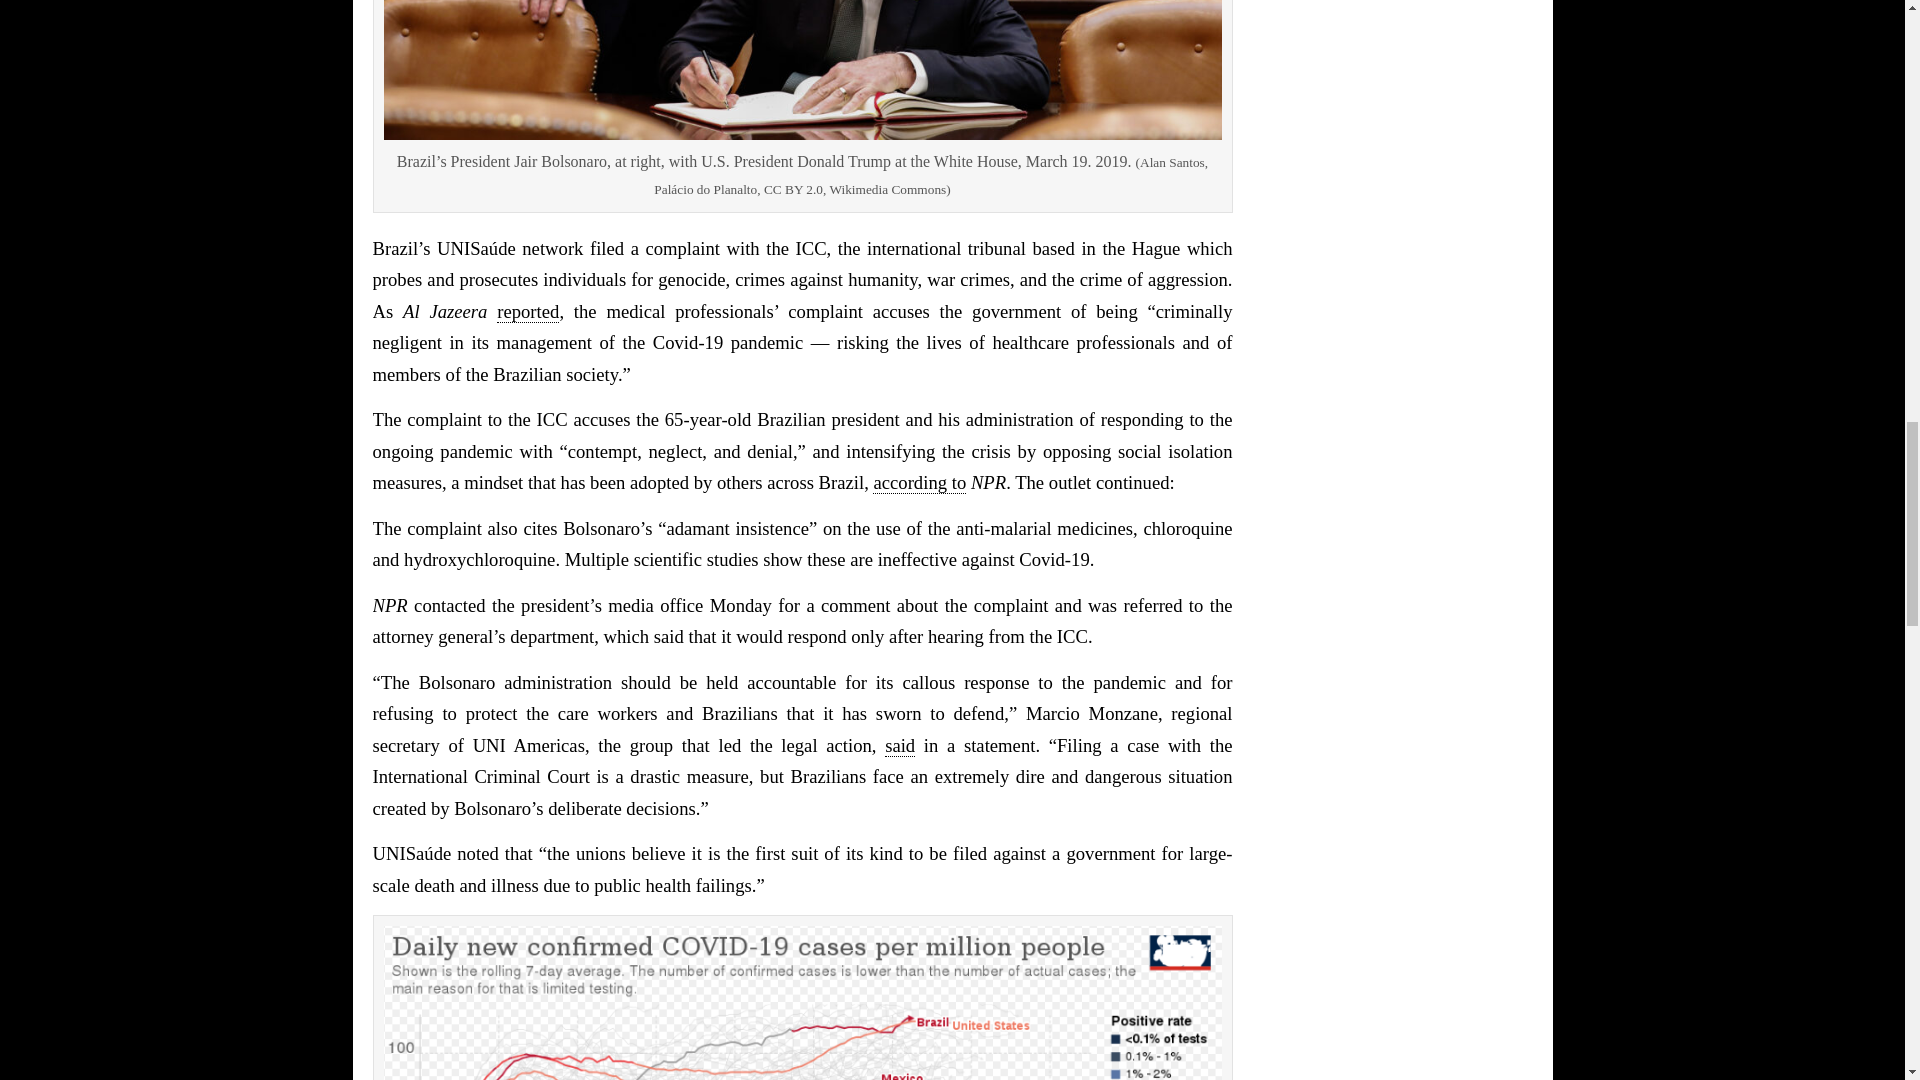 Image resolution: width=1920 pixels, height=1080 pixels. I want to click on said, so click(900, 746).